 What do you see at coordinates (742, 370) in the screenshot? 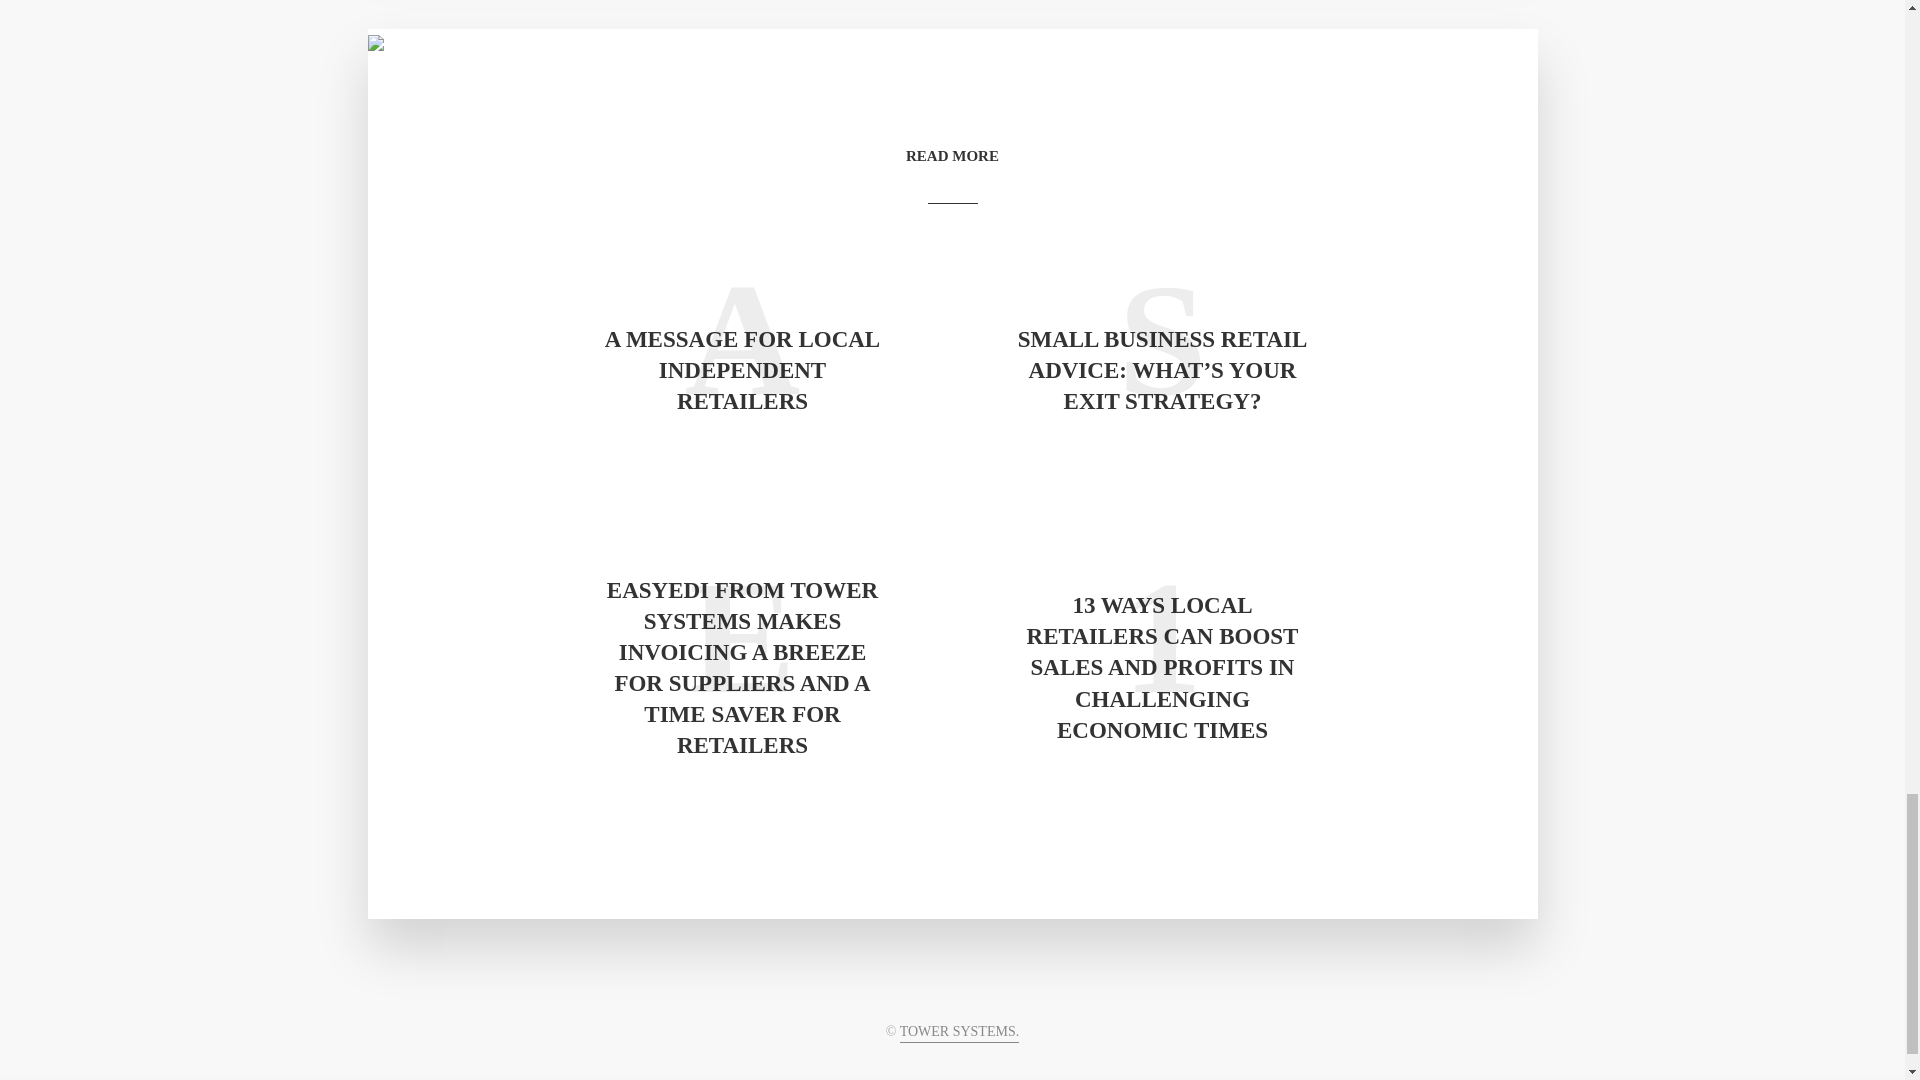
I see `A MESSAGE FOR LOCAL INDEPENDENT RETAILERS` at bounding box center [742, 370].